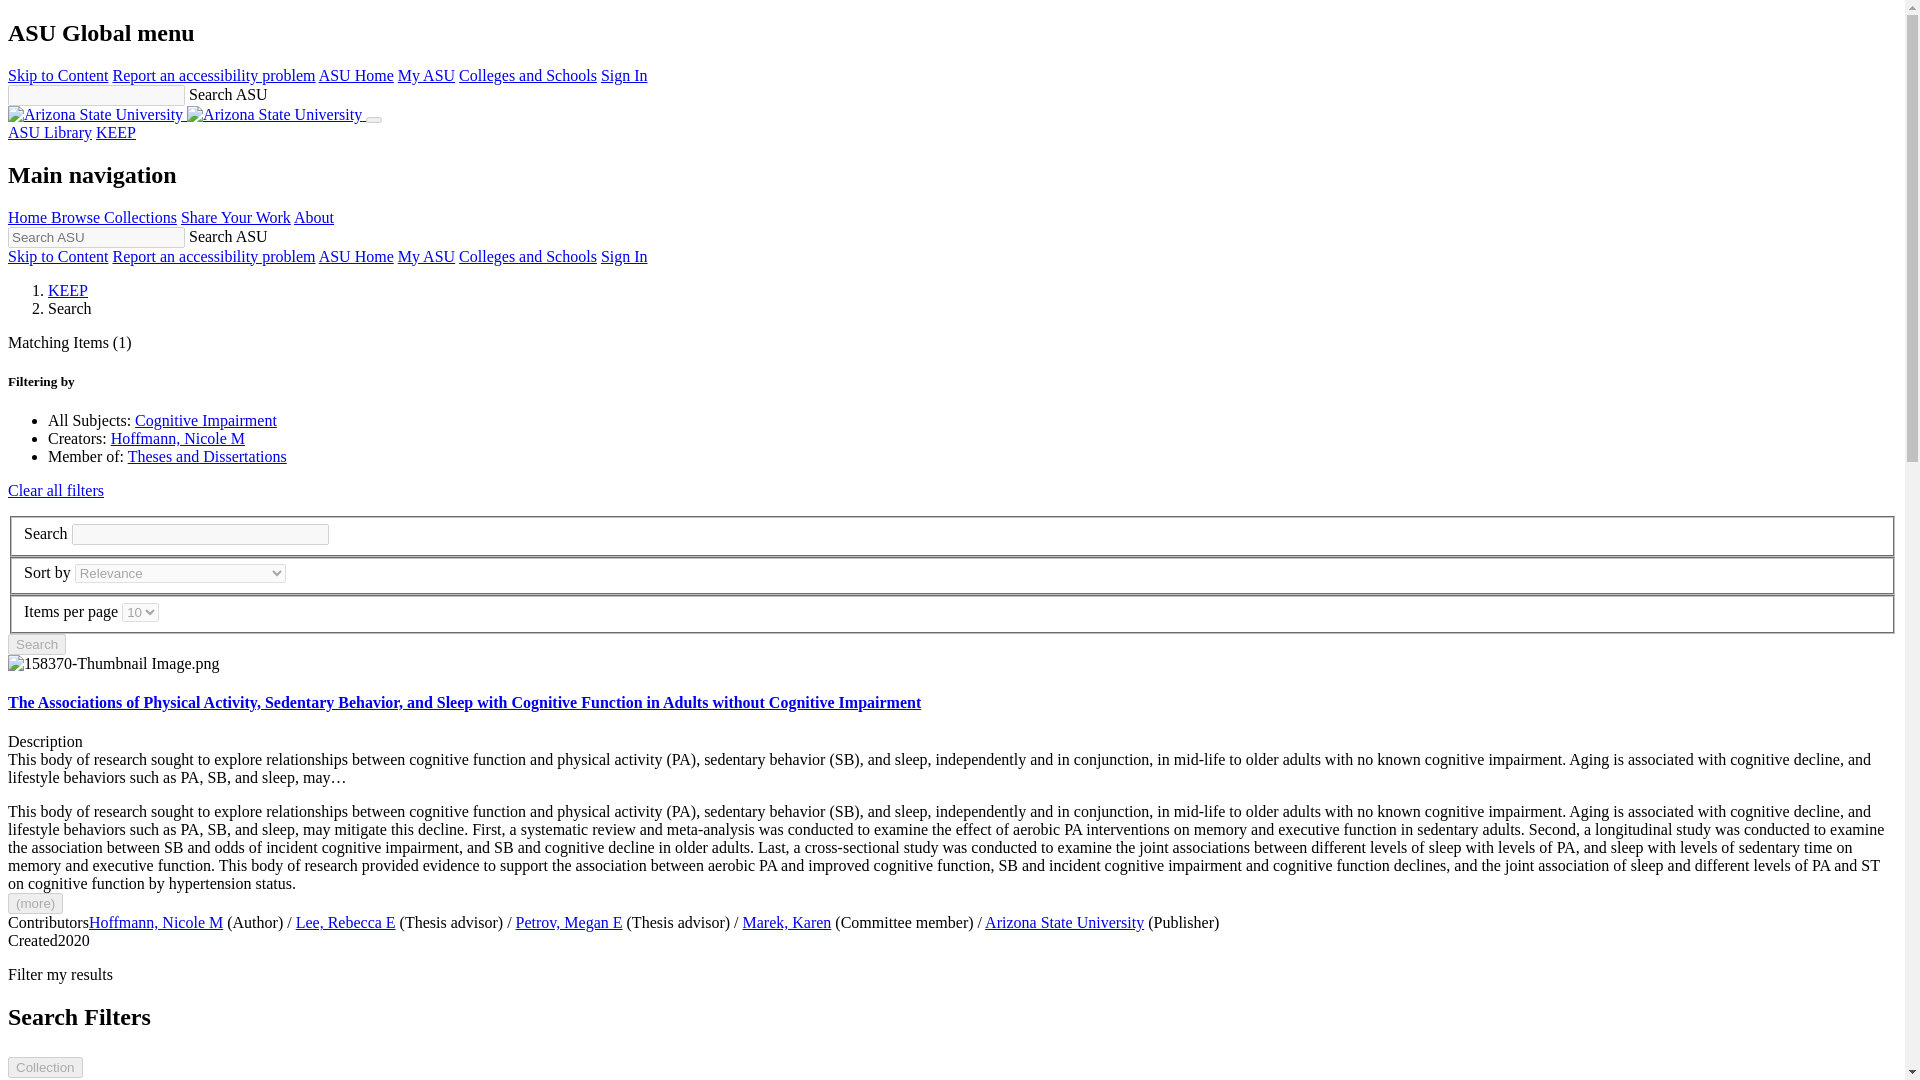  I want to click on Colleges and Schools, so click(528, 256).